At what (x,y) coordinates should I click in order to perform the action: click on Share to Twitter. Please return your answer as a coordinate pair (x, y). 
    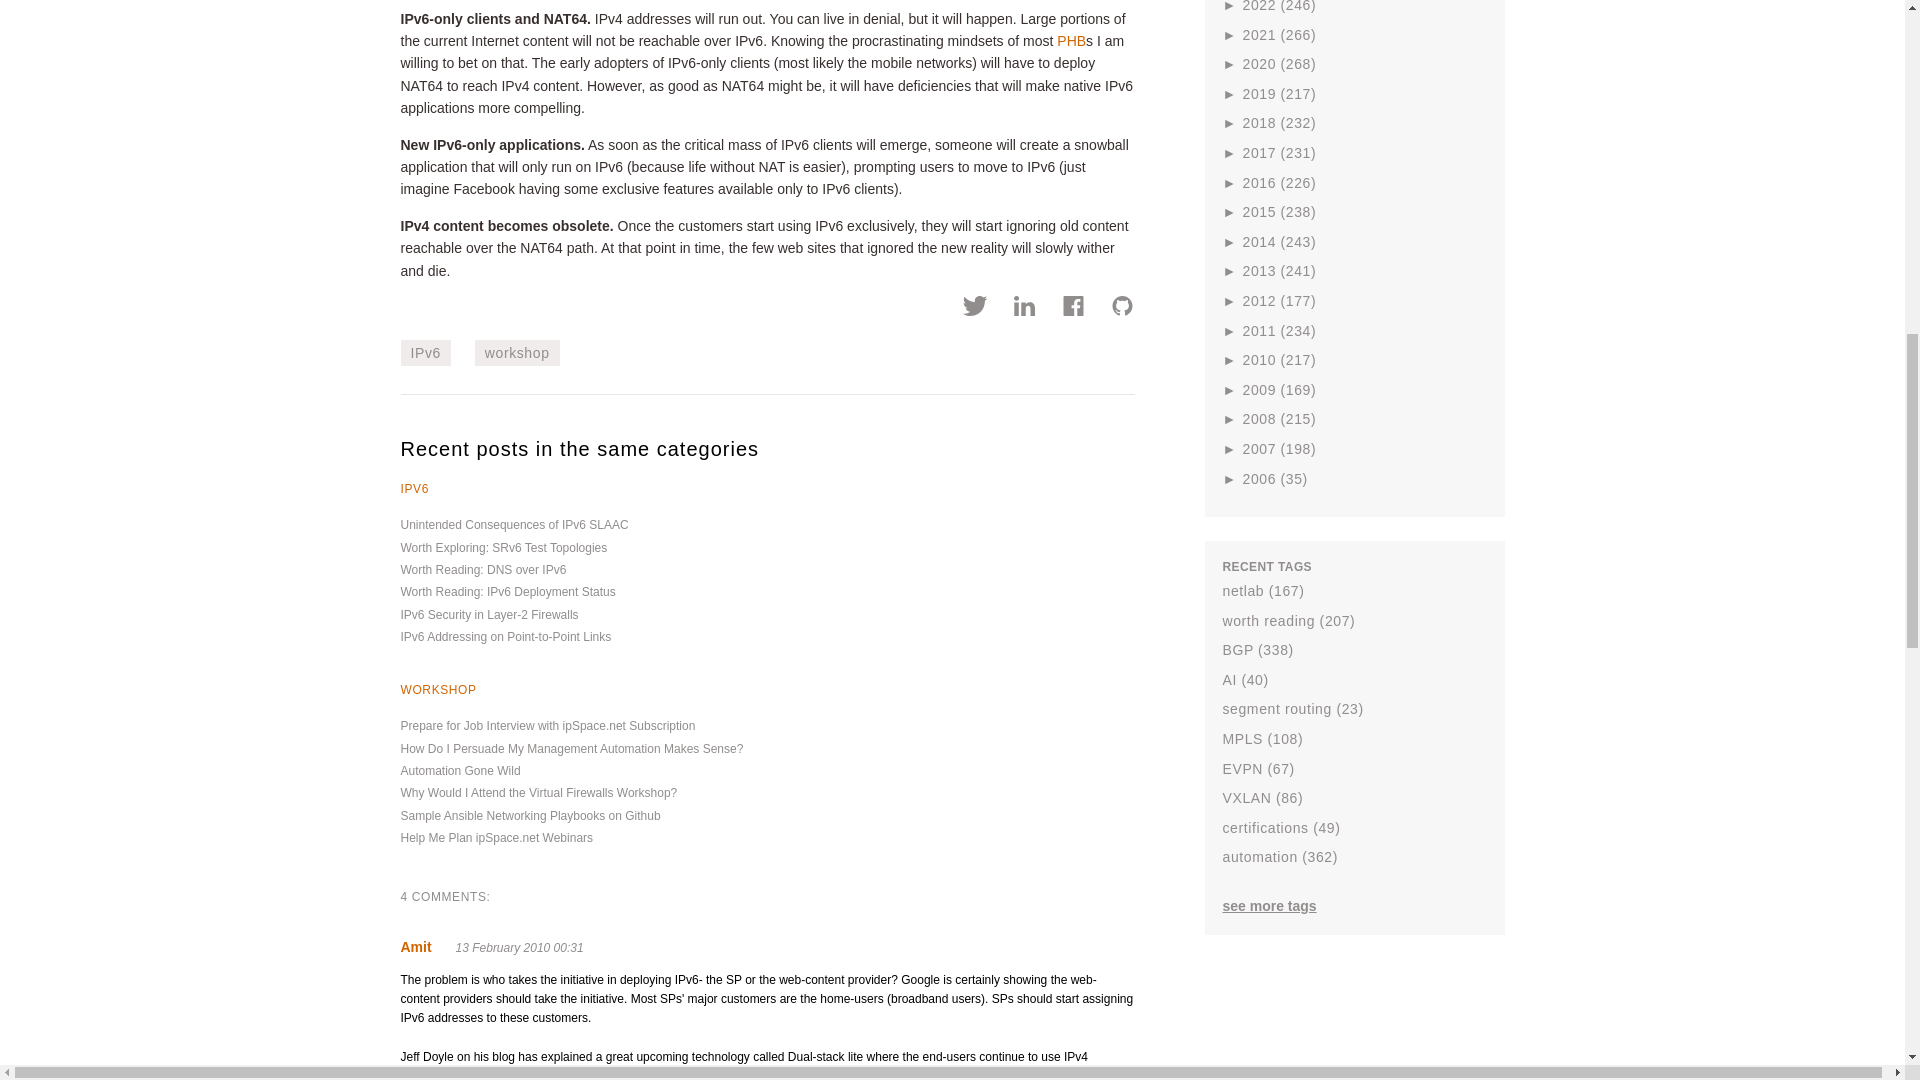
    Looking at the image, I should click on (976, 308).